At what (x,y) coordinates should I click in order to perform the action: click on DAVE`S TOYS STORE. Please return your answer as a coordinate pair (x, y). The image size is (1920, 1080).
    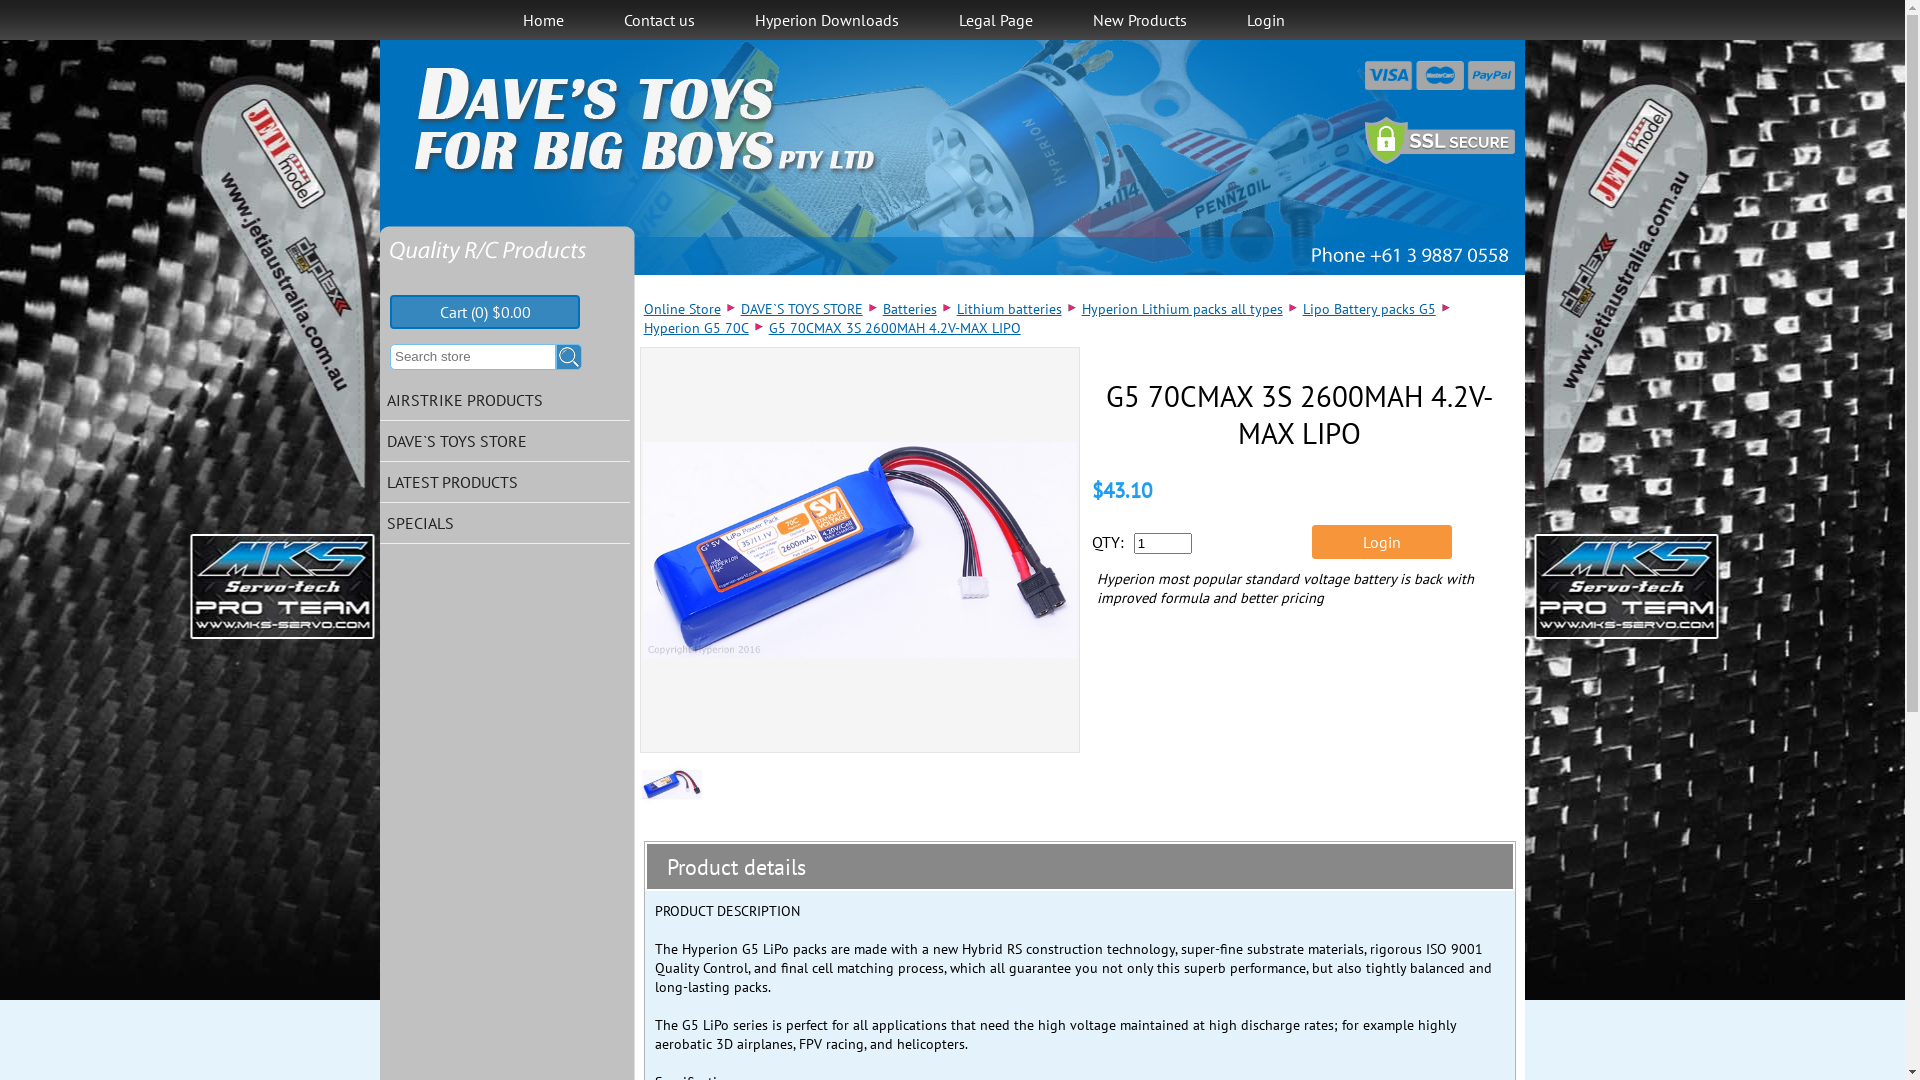
    Looking at the image, I should click on (802, 308).